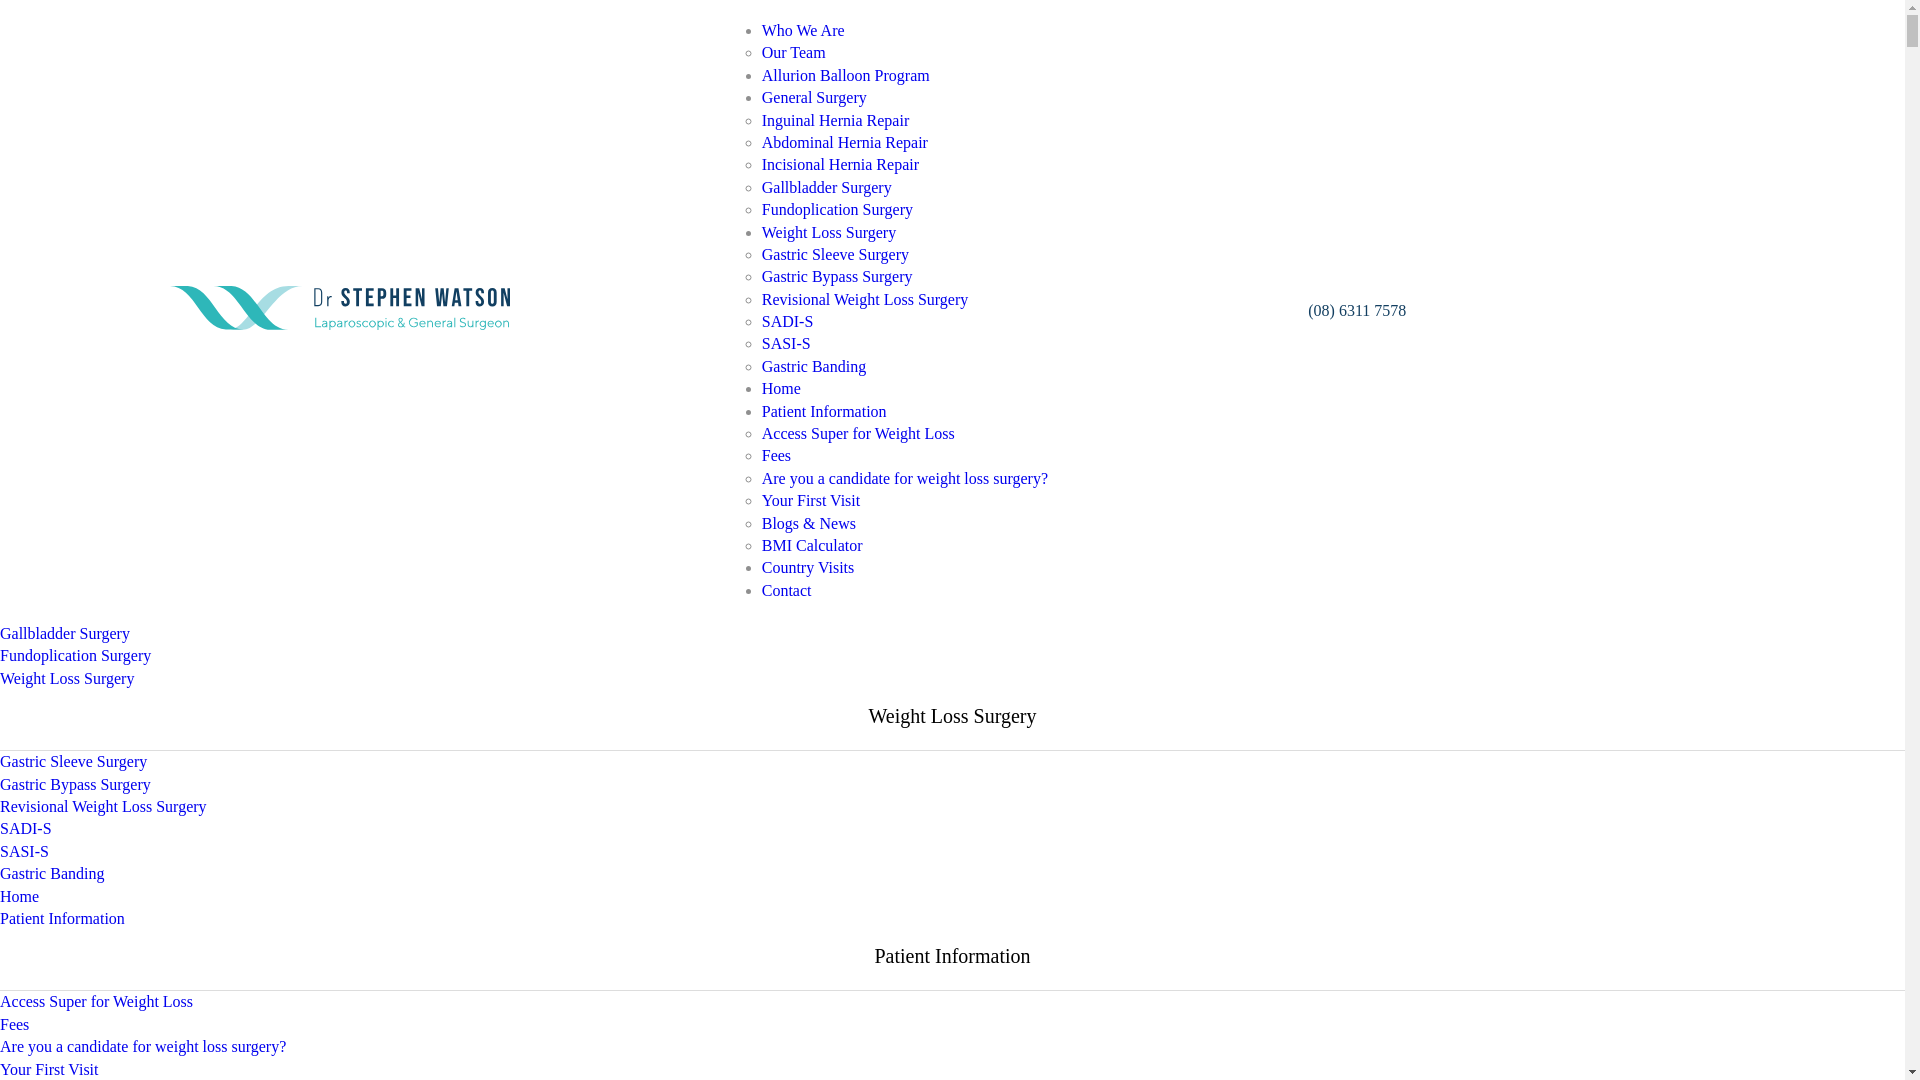 The image size is (1920, 1080). I want to click on Home, so click(20, 896).